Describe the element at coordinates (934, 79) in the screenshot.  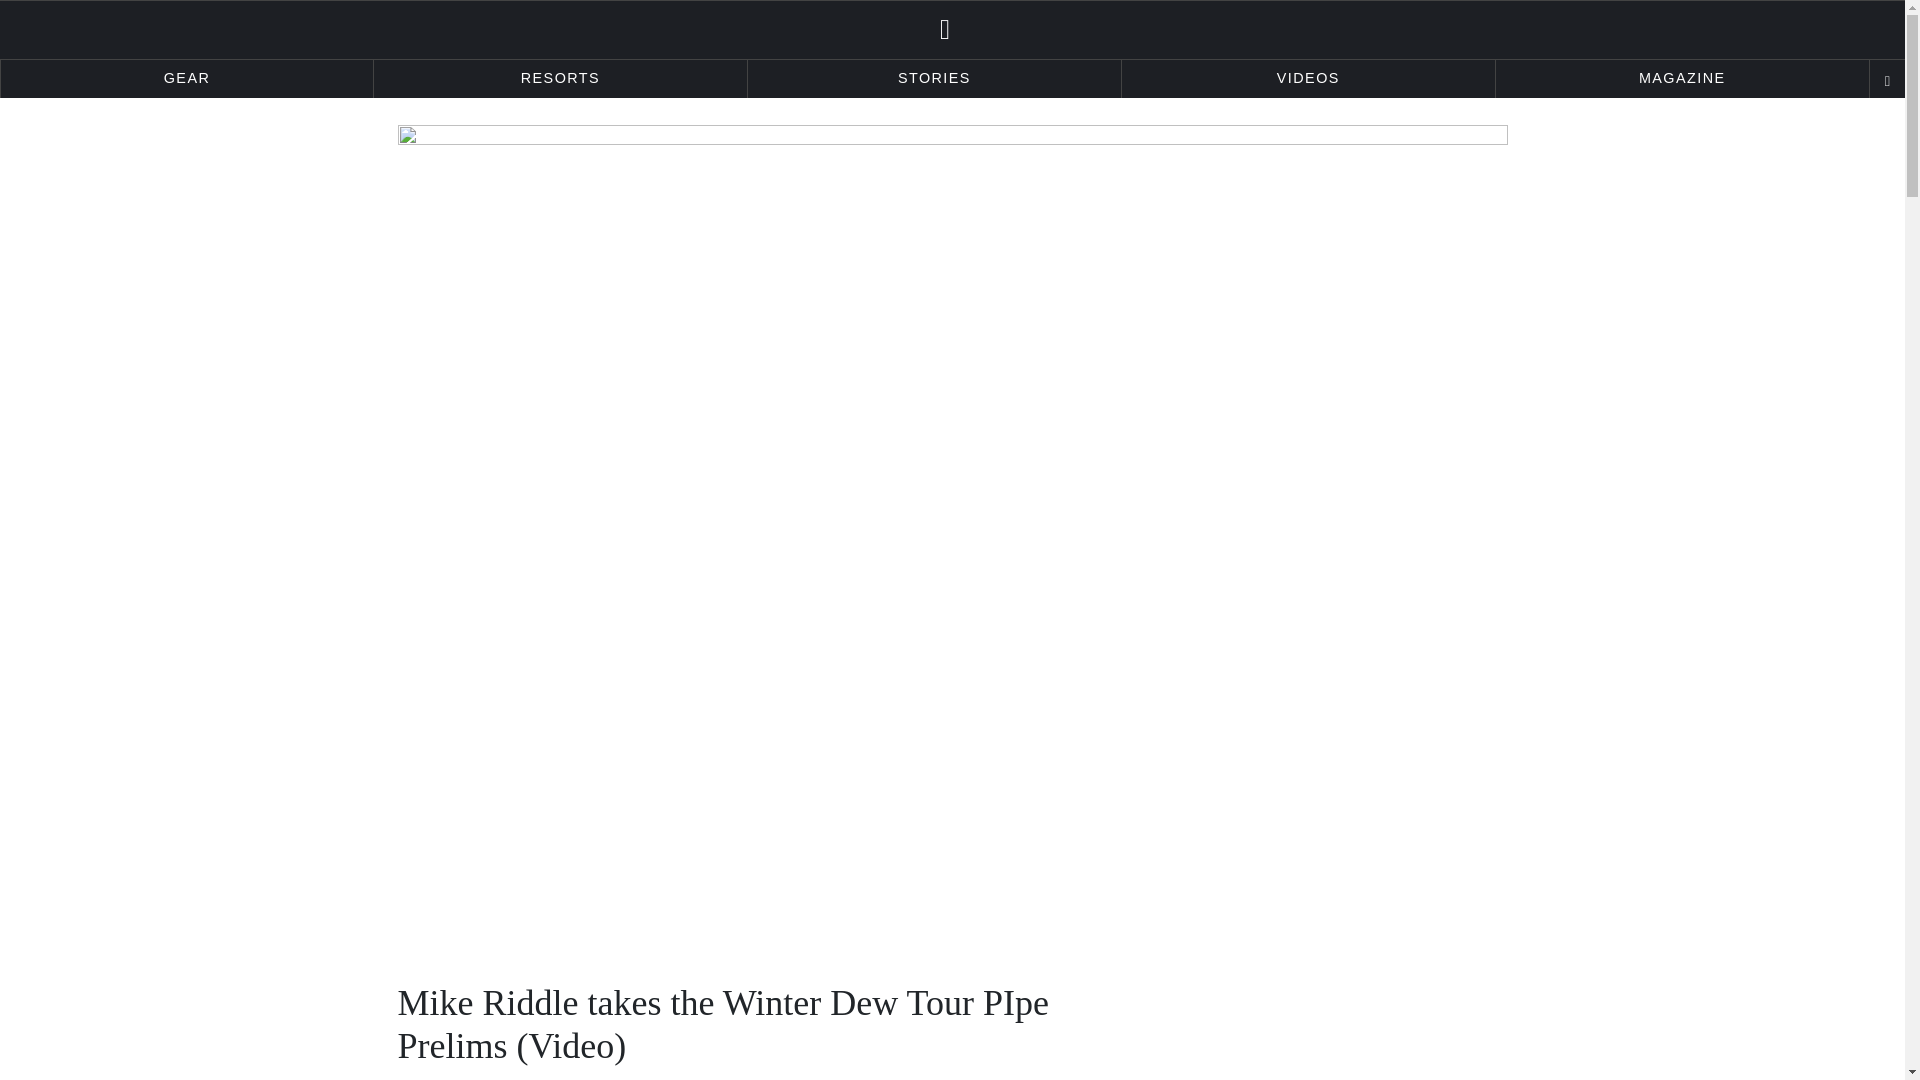
I see `STORIES` at that location.